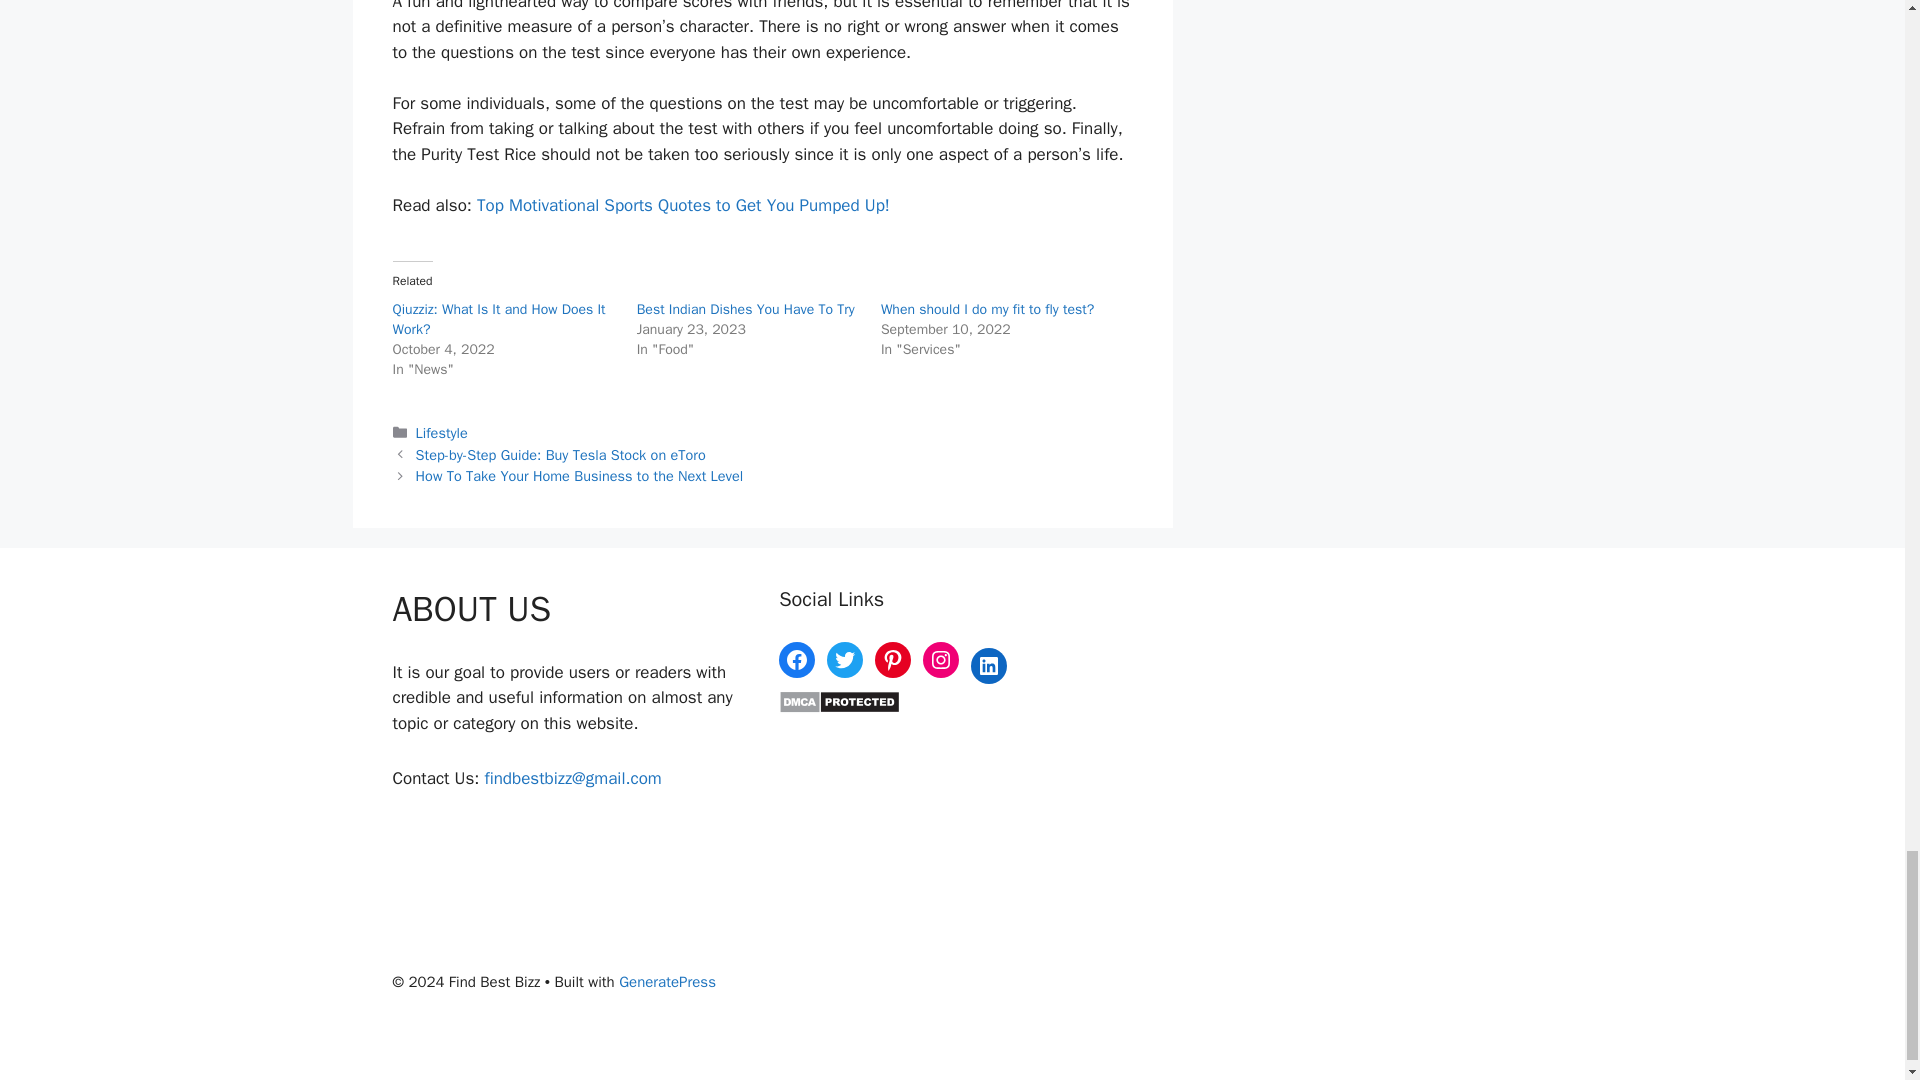 This screenshot has width=1920, height=1080. What do you see at coordinates (988, 309) in the screenshot?
I see `When should I do my fit to fly test?` at bounding box center [988, 309].